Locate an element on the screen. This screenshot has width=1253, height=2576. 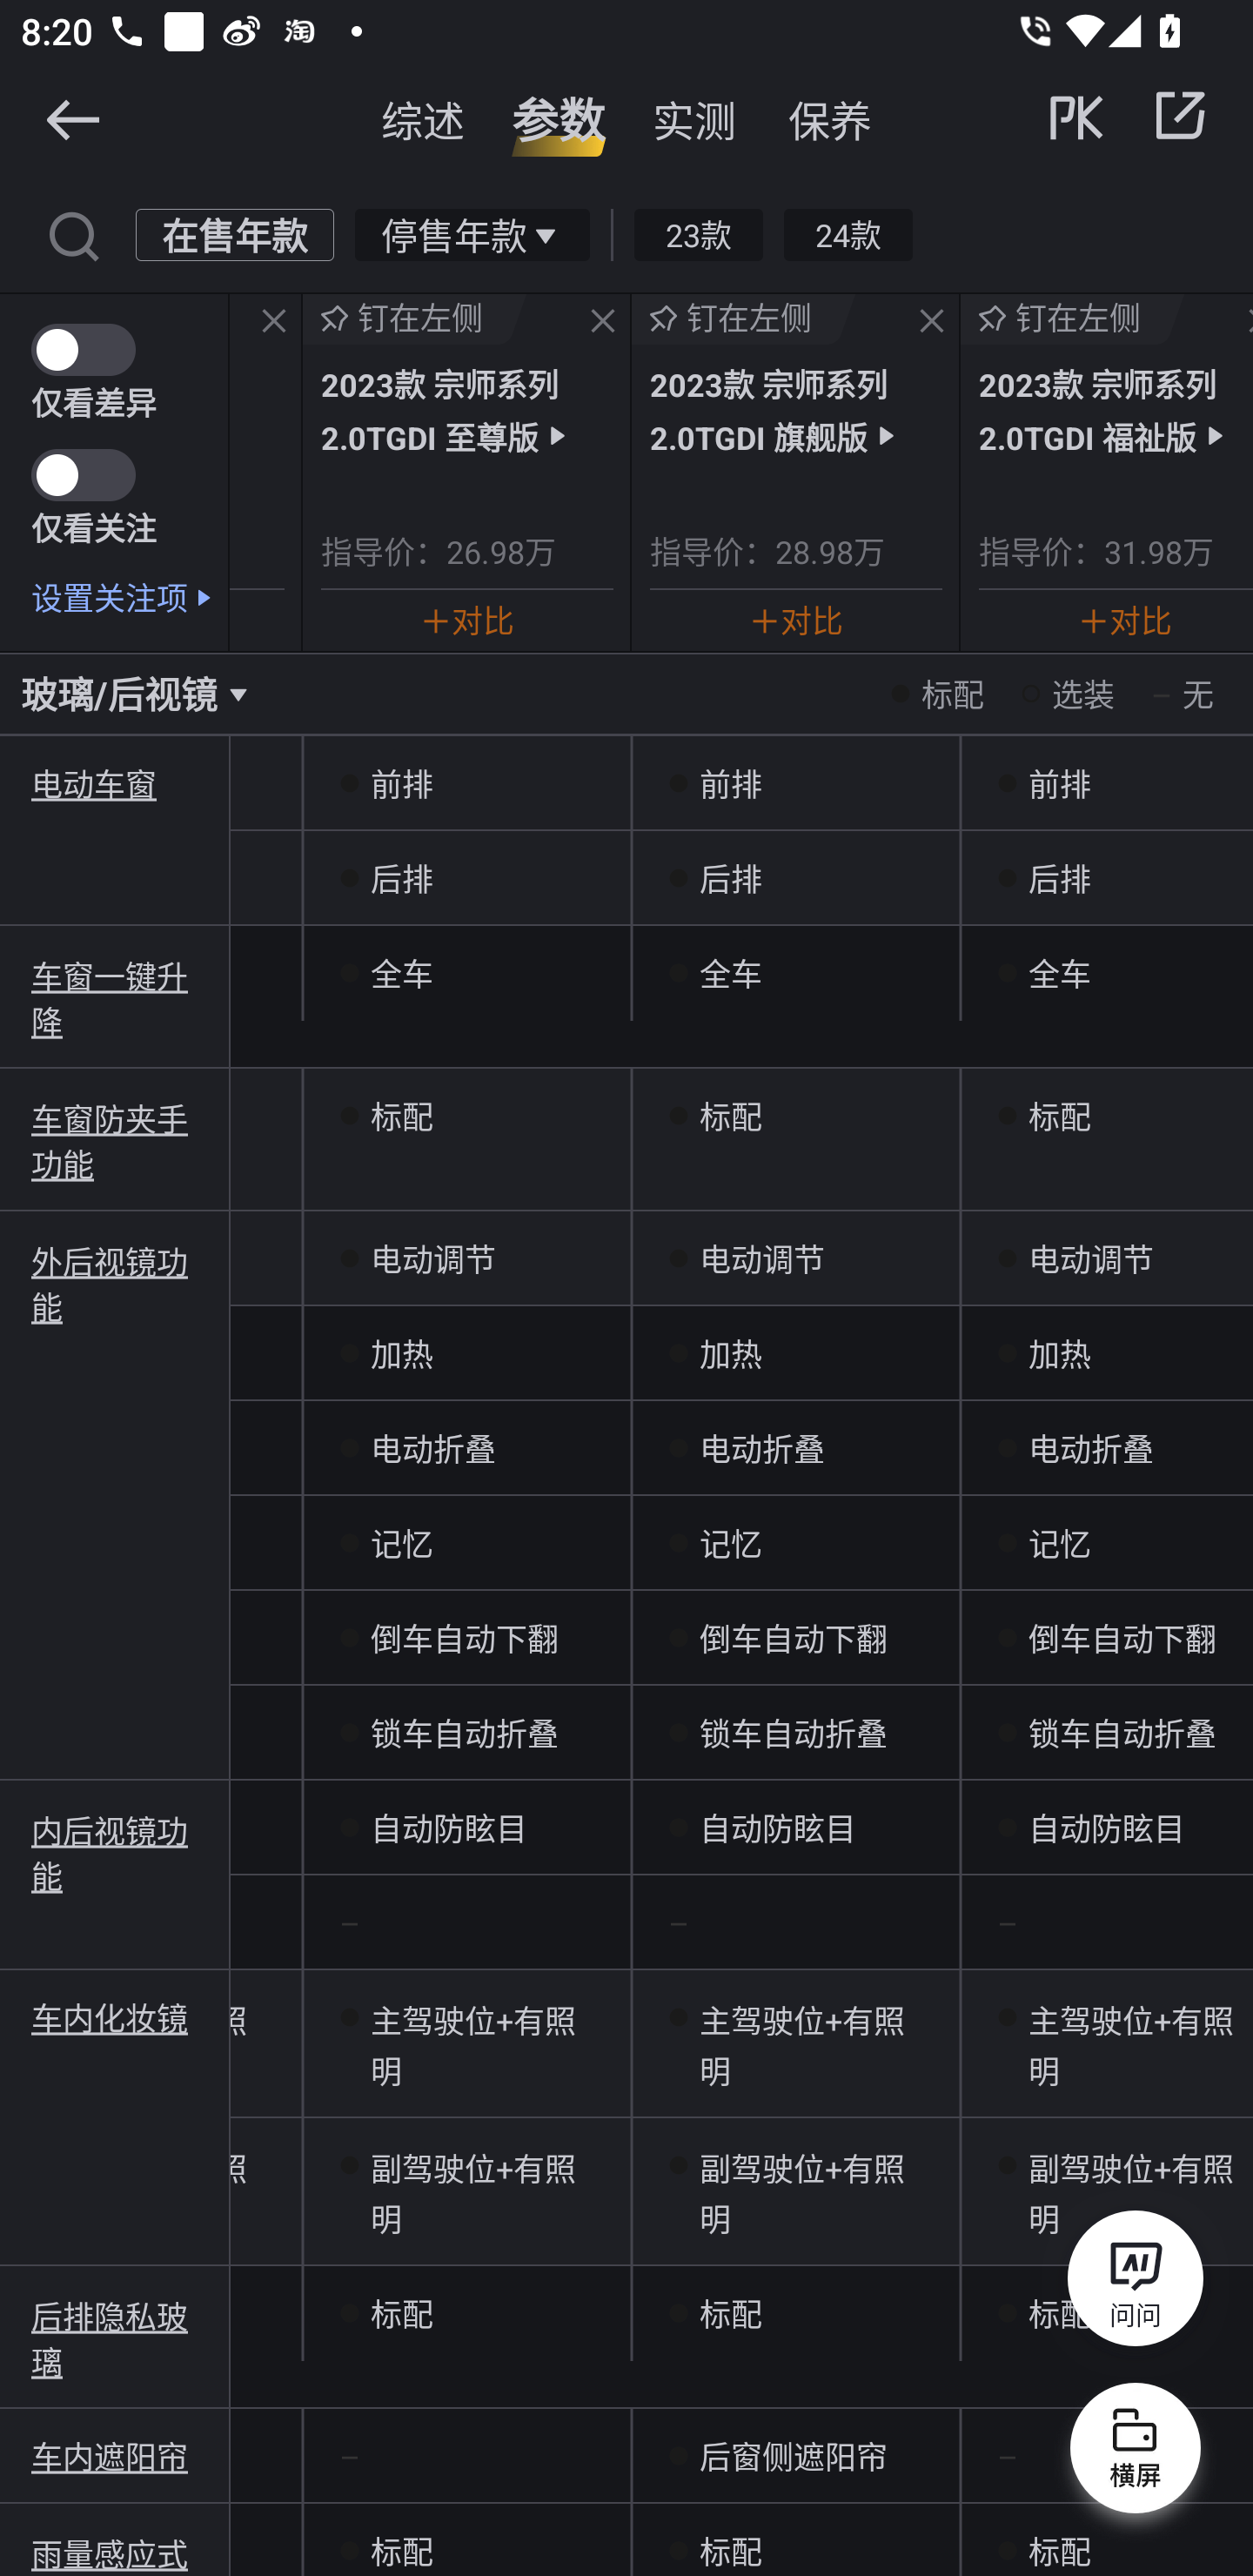
电动折叠 is located at coordinates (795, 1448).